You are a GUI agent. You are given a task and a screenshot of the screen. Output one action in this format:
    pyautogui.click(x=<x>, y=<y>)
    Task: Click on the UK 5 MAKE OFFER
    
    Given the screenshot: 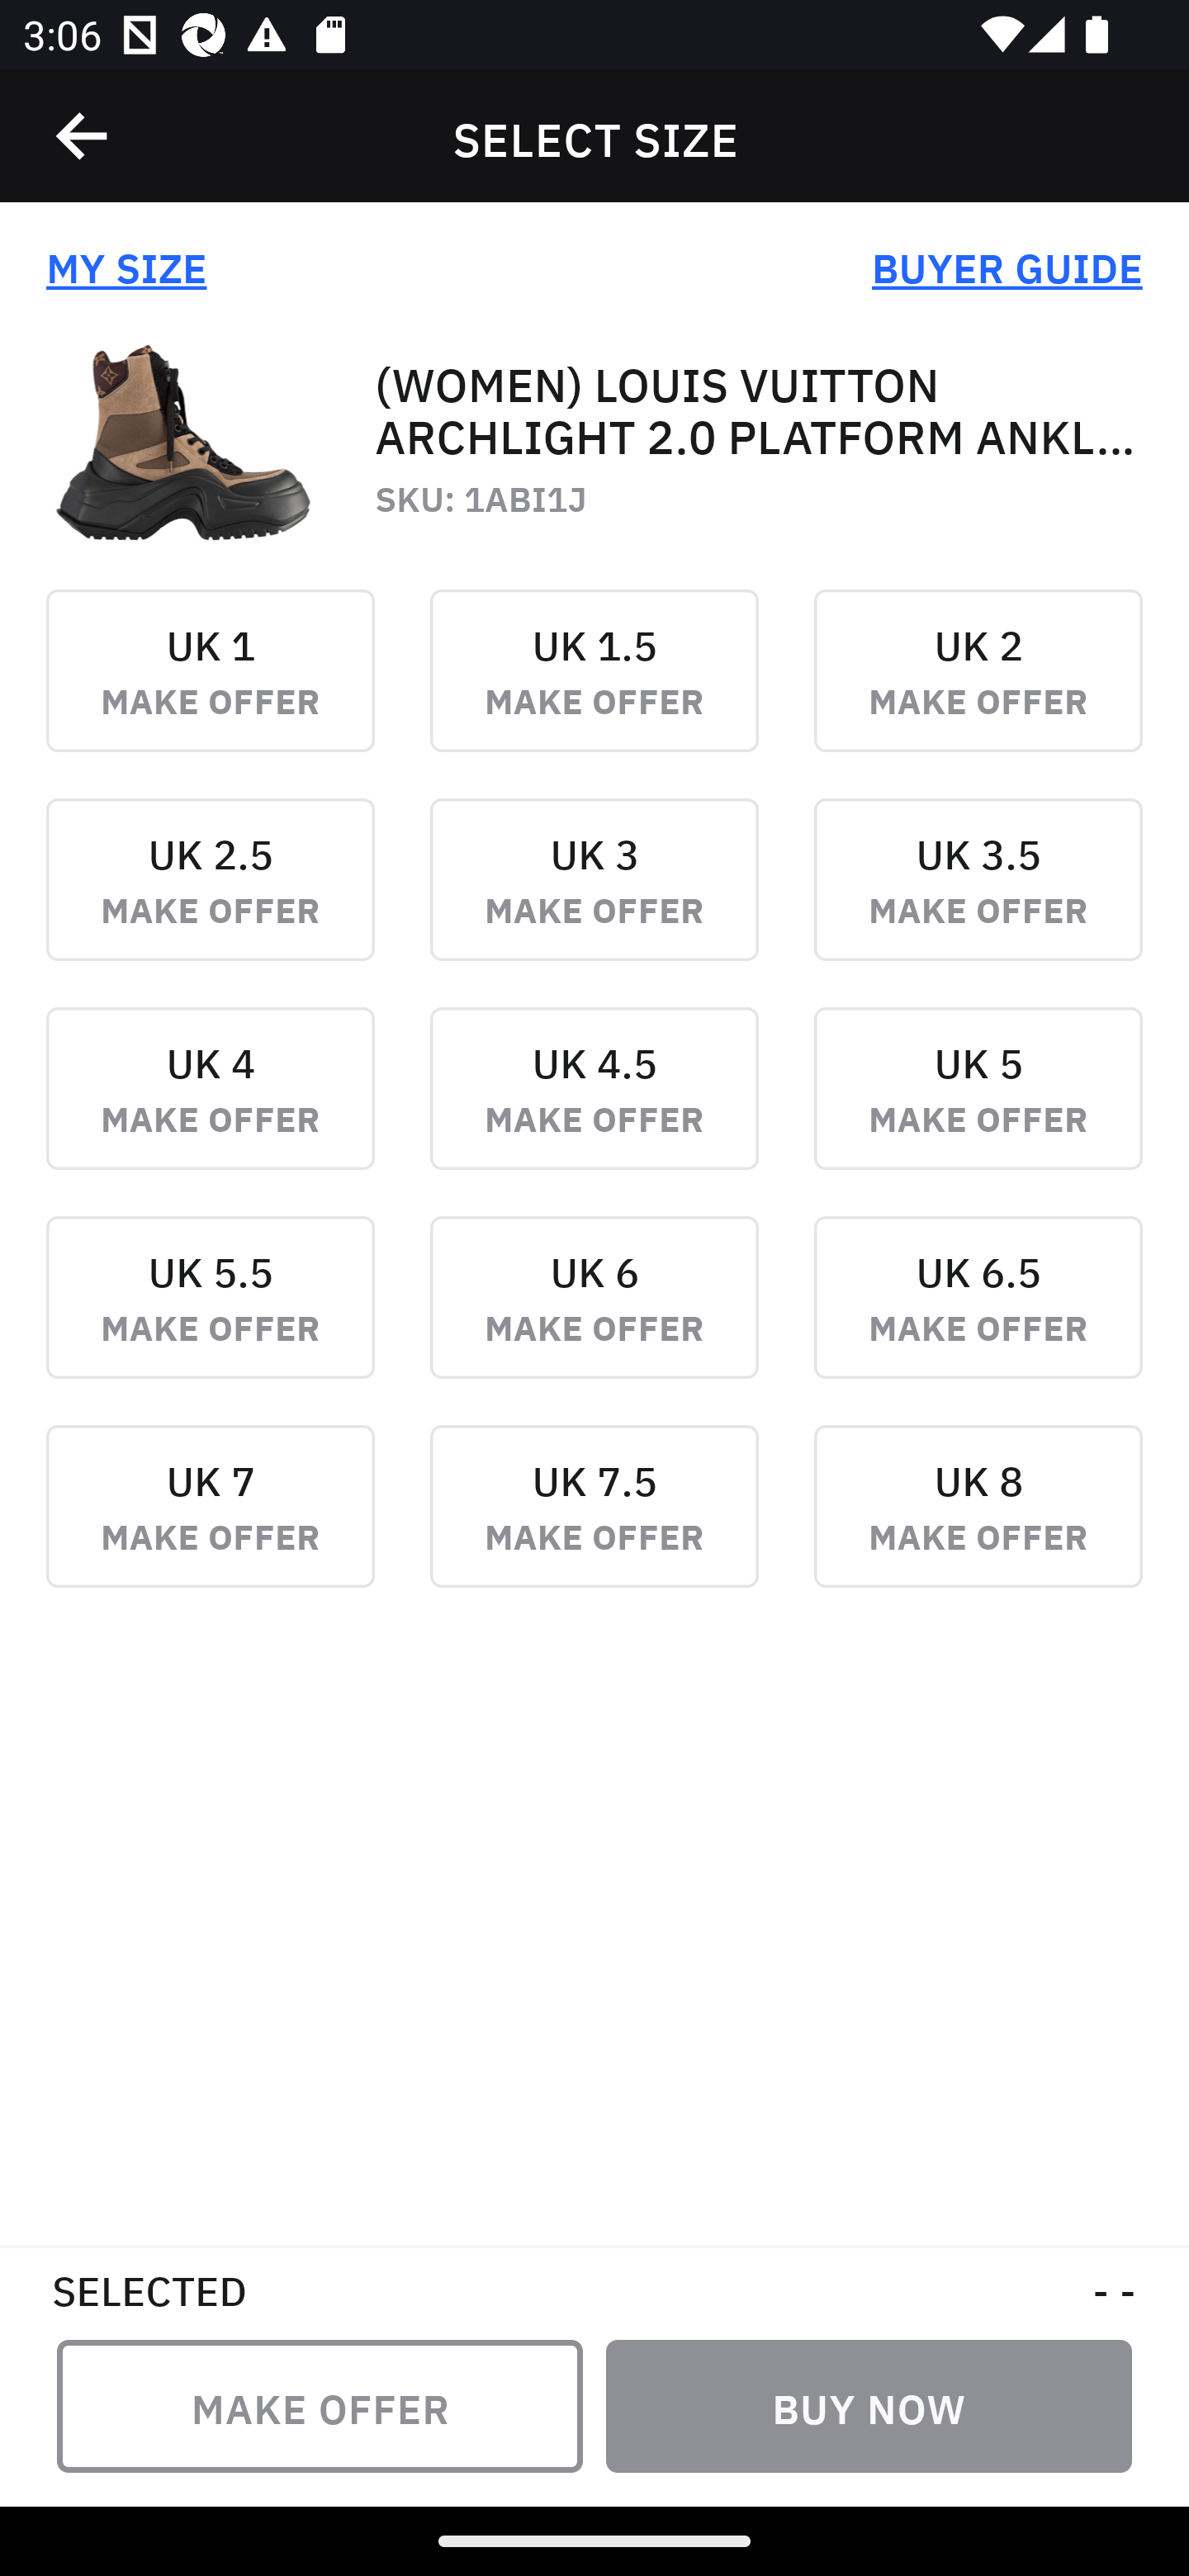 What is the action you would take?
    pyautogui.click(x=978, y=1111)
    